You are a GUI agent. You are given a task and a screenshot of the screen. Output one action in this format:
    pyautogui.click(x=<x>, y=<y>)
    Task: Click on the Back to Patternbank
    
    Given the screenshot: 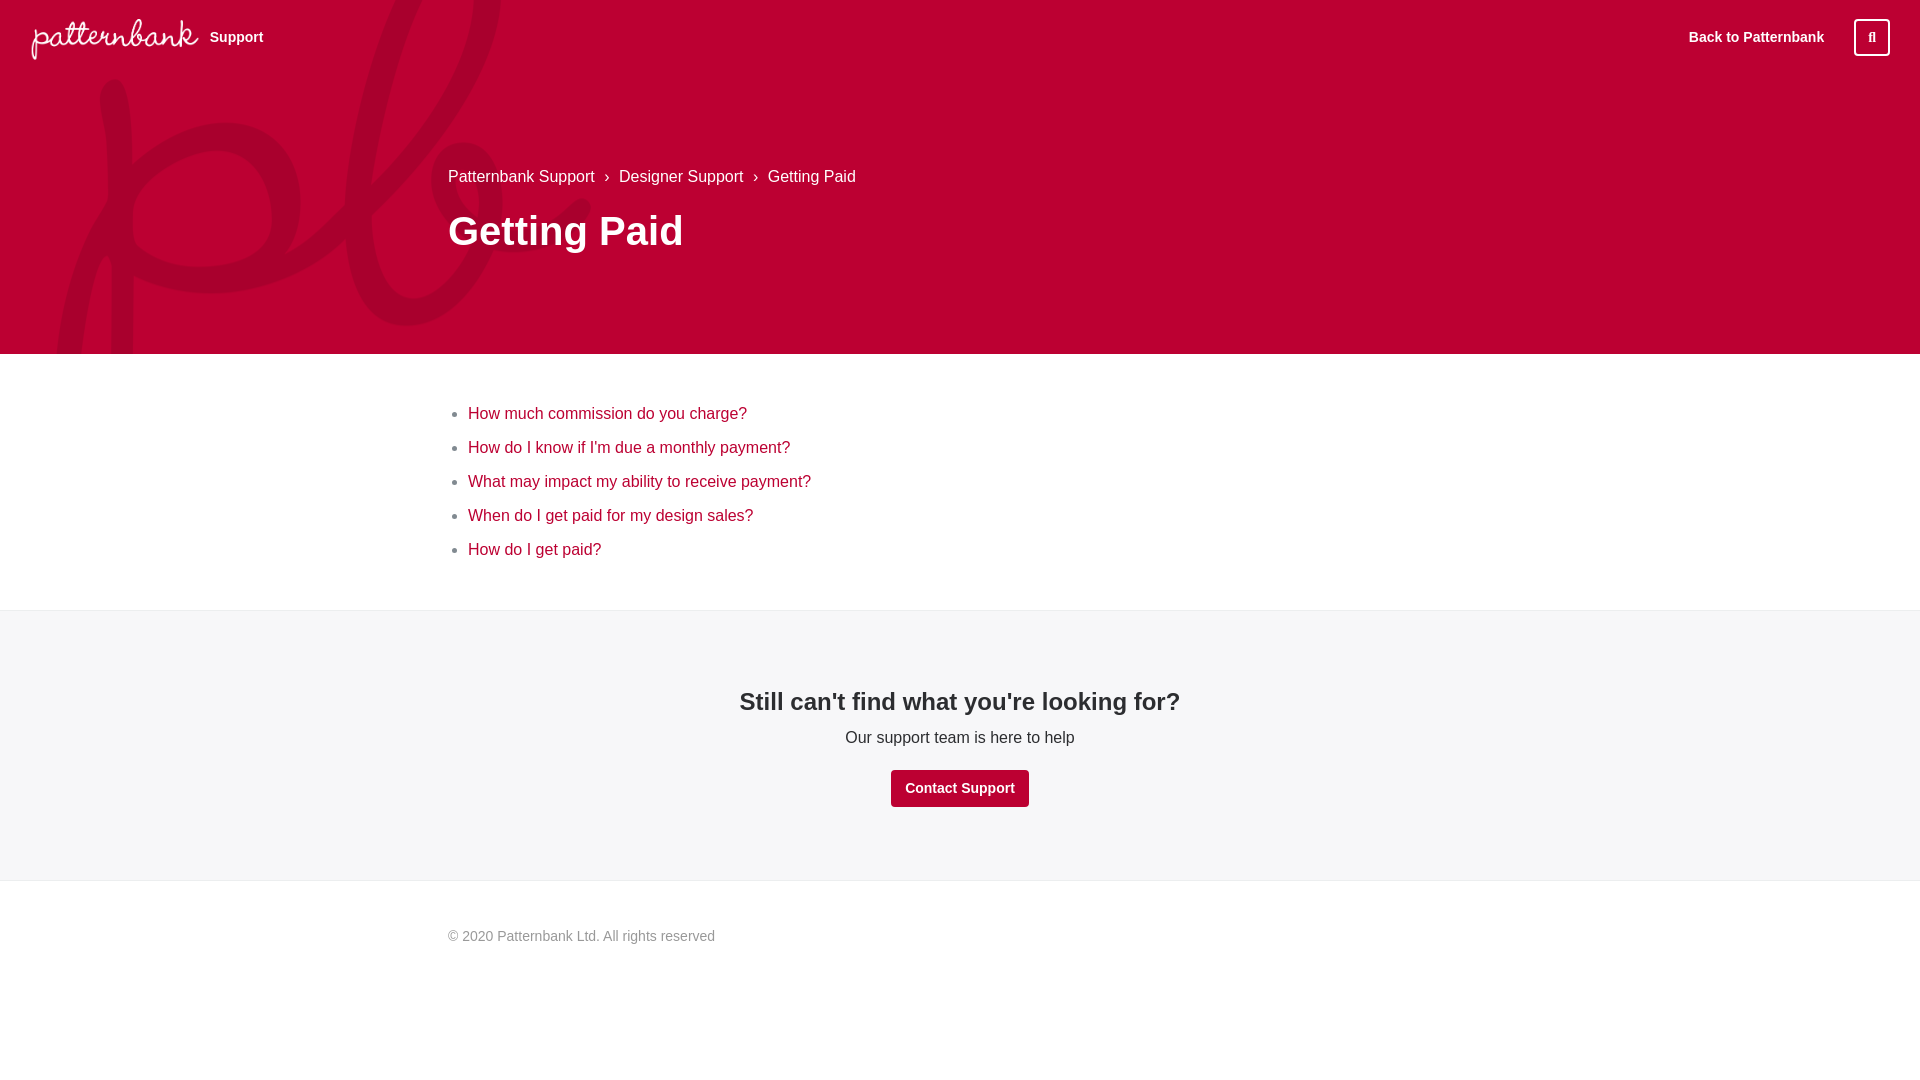 What is the action you would take?
    pyautogui.click(x=1756, y=37)
    